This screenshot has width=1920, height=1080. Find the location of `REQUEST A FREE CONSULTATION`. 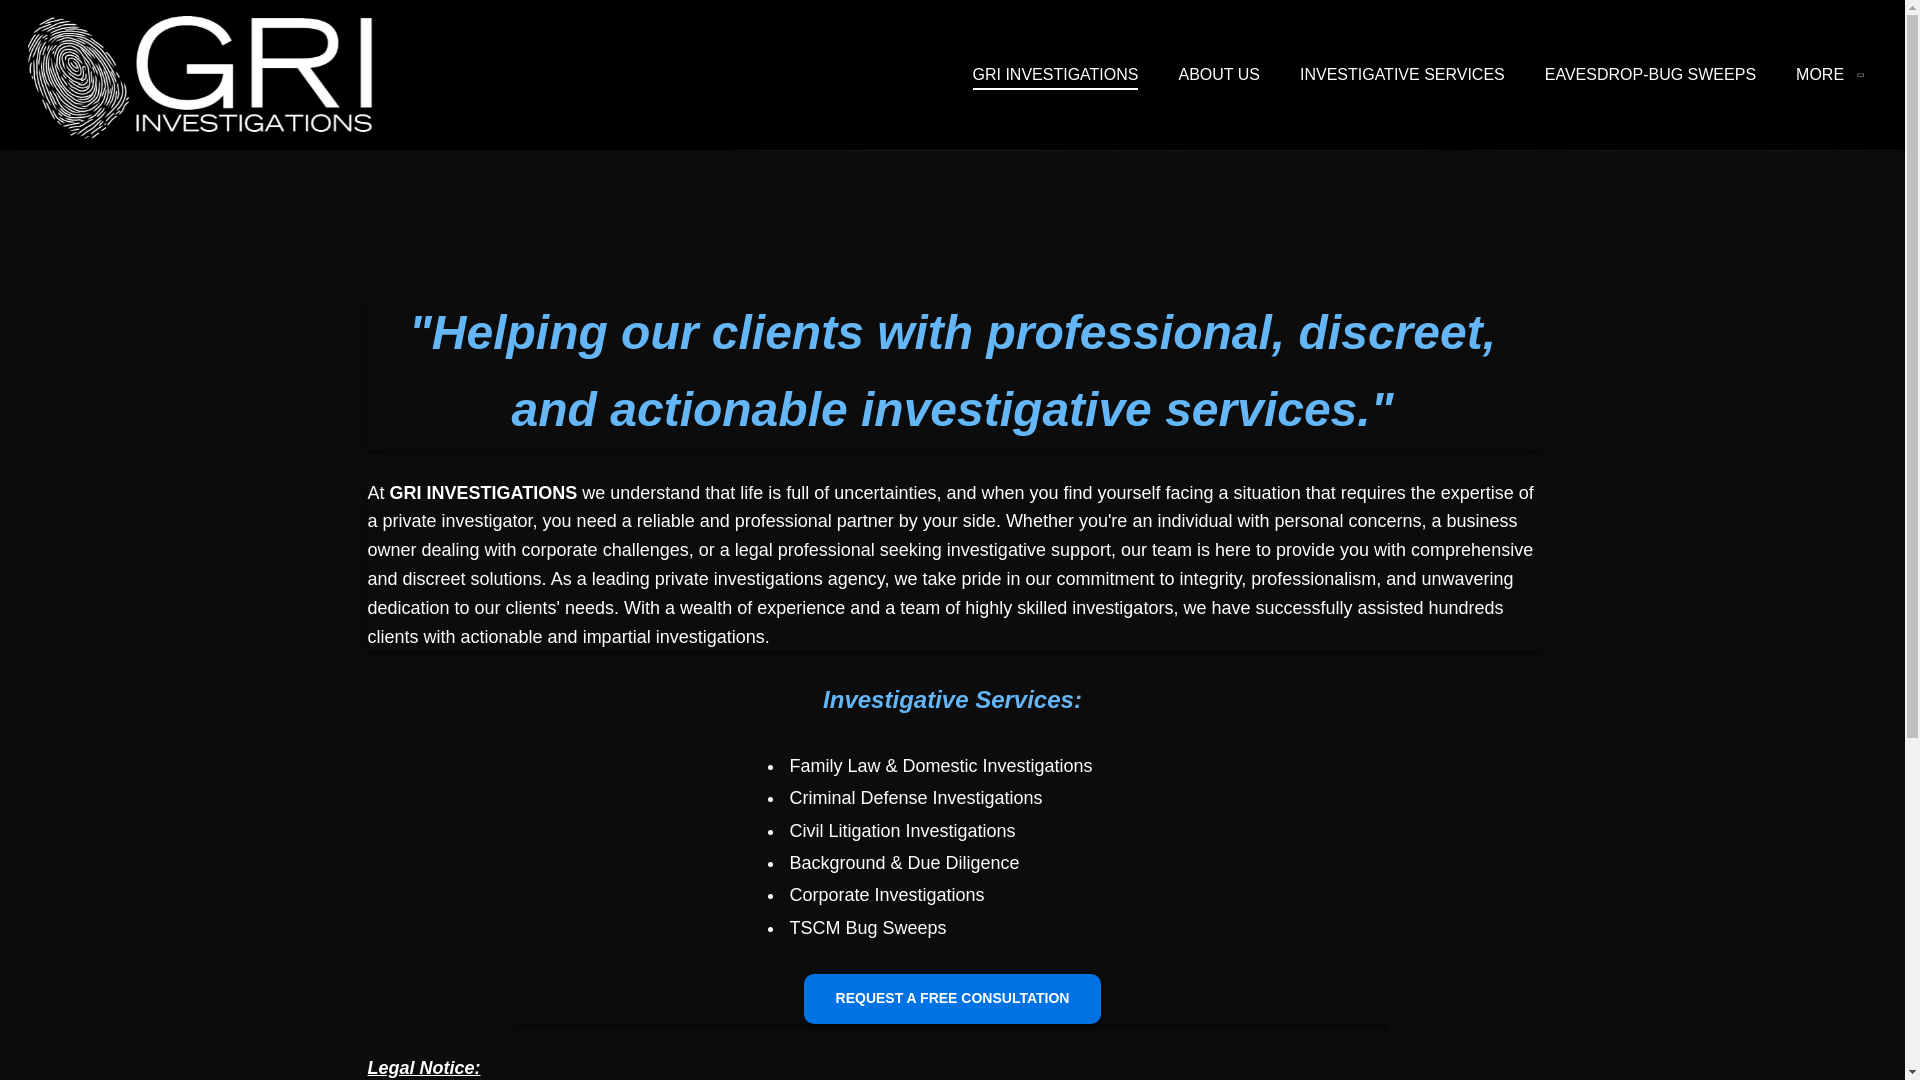

REQUEST A FREE CONSULTATION is located at coordinates (953, 998).